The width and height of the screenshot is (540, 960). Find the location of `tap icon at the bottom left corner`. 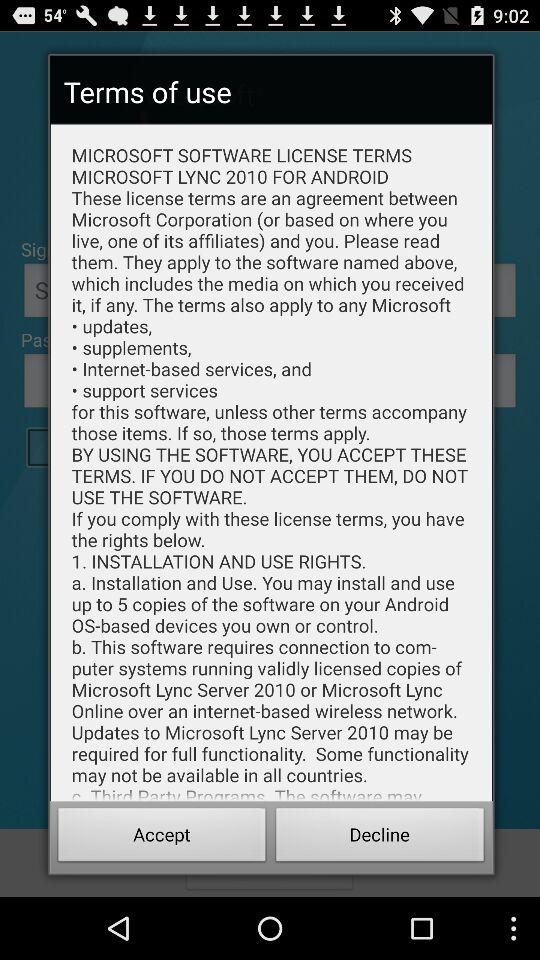

tap icon at the bottom left corner is located at coordinates (162, 838).